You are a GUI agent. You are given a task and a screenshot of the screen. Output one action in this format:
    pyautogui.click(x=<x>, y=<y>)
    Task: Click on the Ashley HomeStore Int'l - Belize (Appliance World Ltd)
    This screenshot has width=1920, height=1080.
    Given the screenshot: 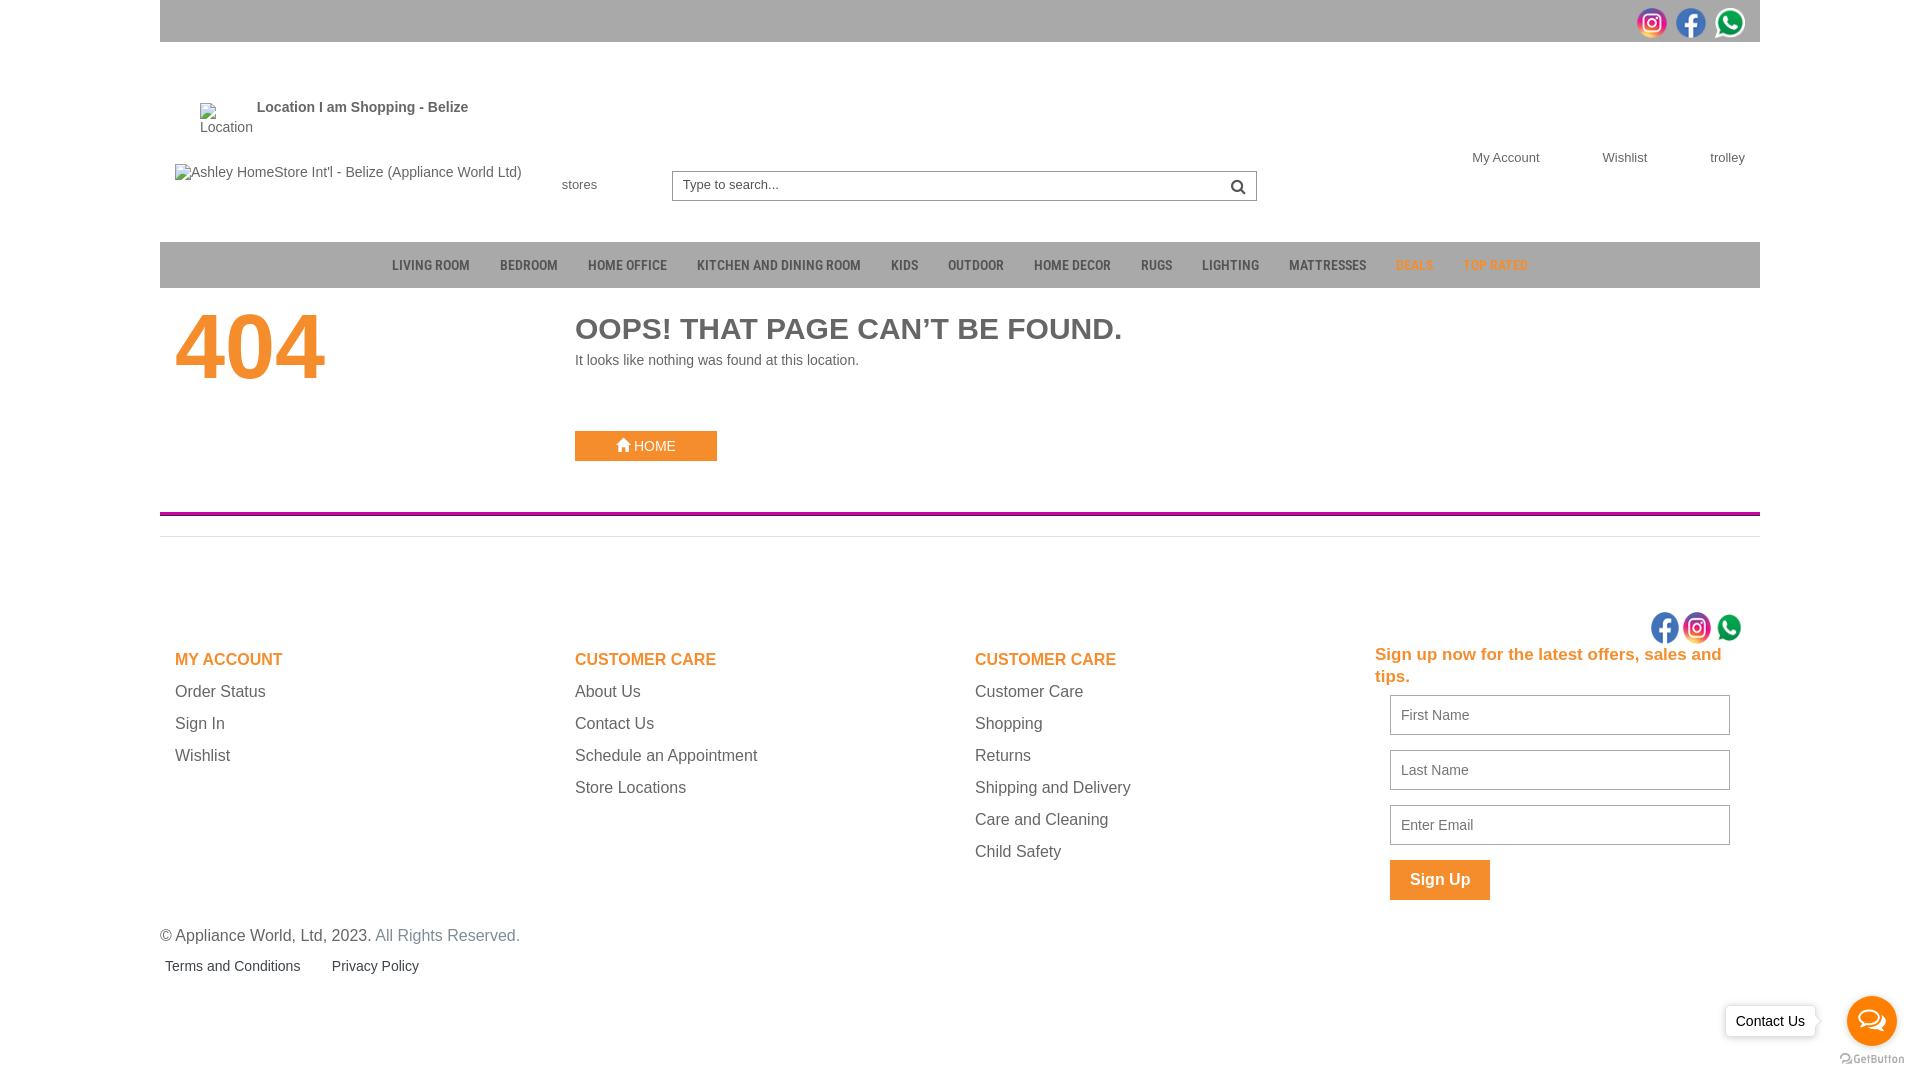 What is the action you would take?
    pyautogui.click(x=348, y=170)
    